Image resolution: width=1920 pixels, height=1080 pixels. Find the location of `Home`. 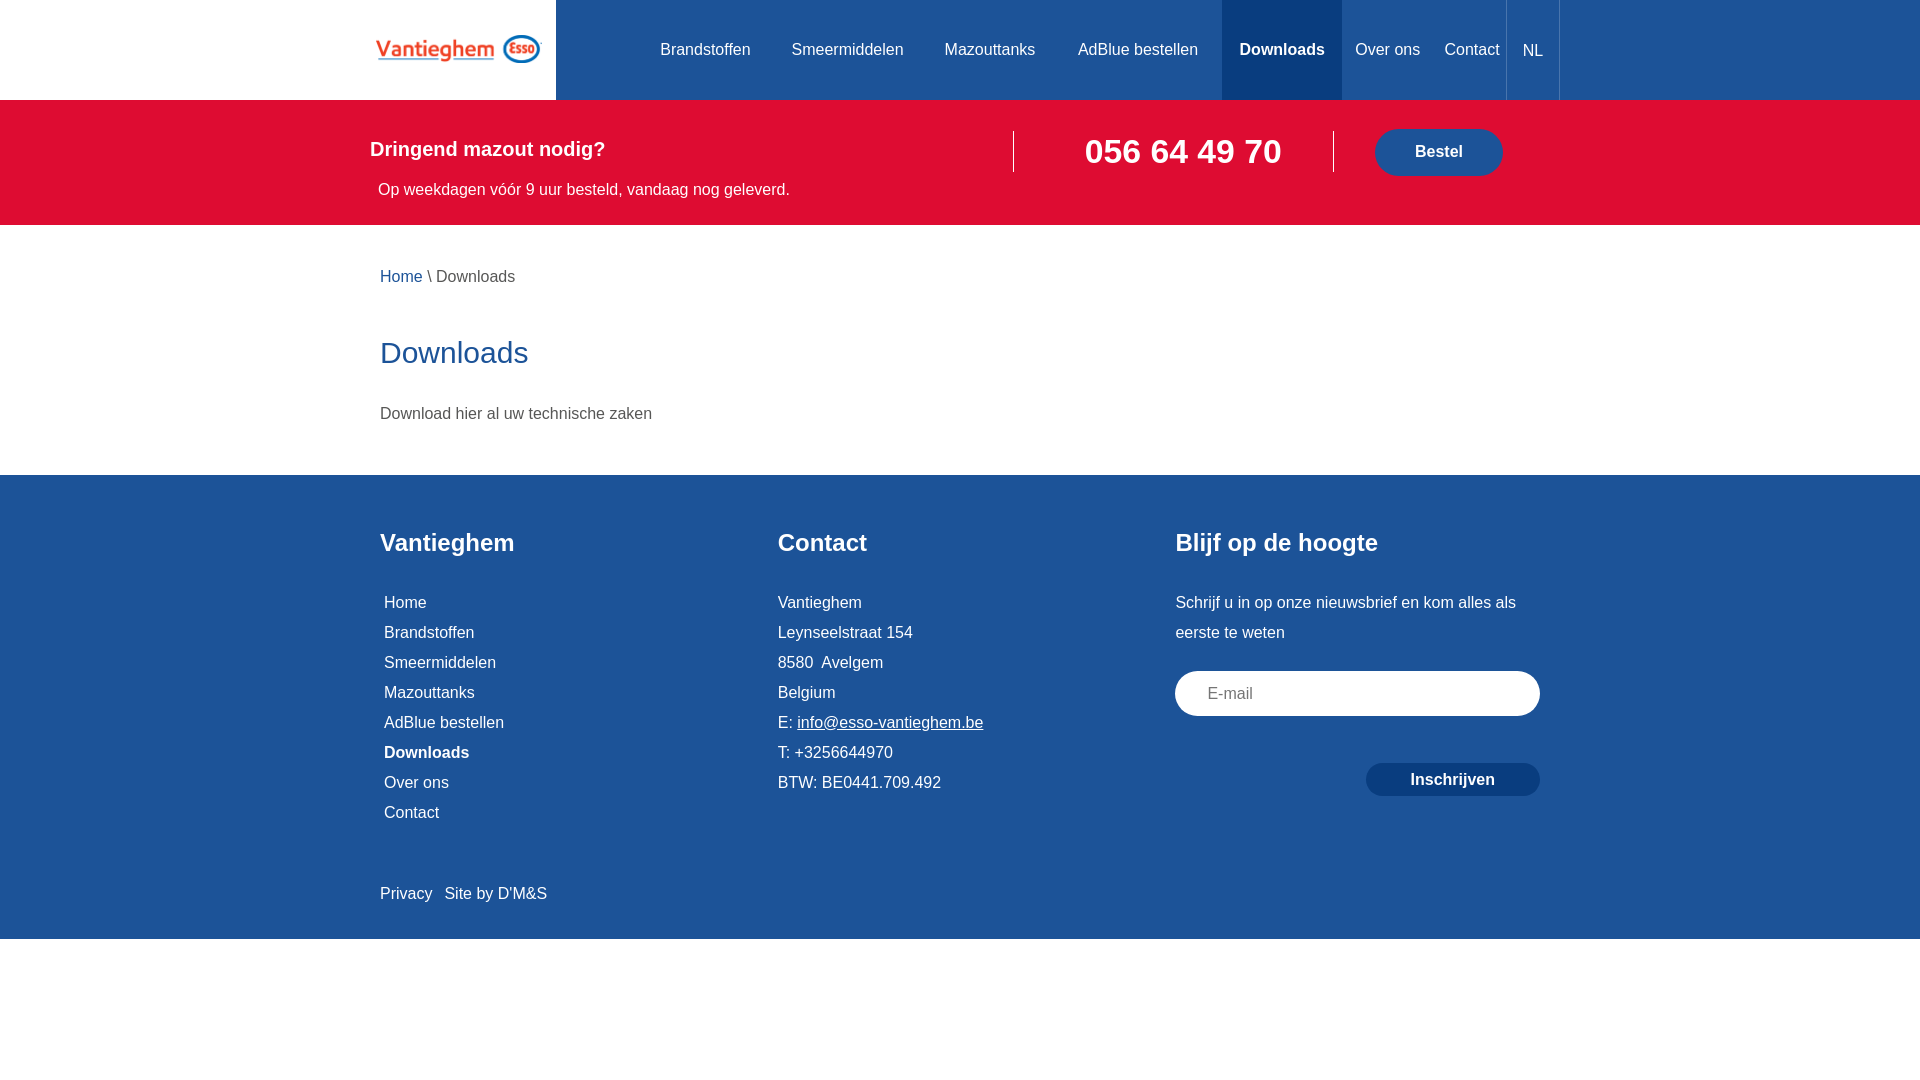

Home is located at coordinates (402, 277).